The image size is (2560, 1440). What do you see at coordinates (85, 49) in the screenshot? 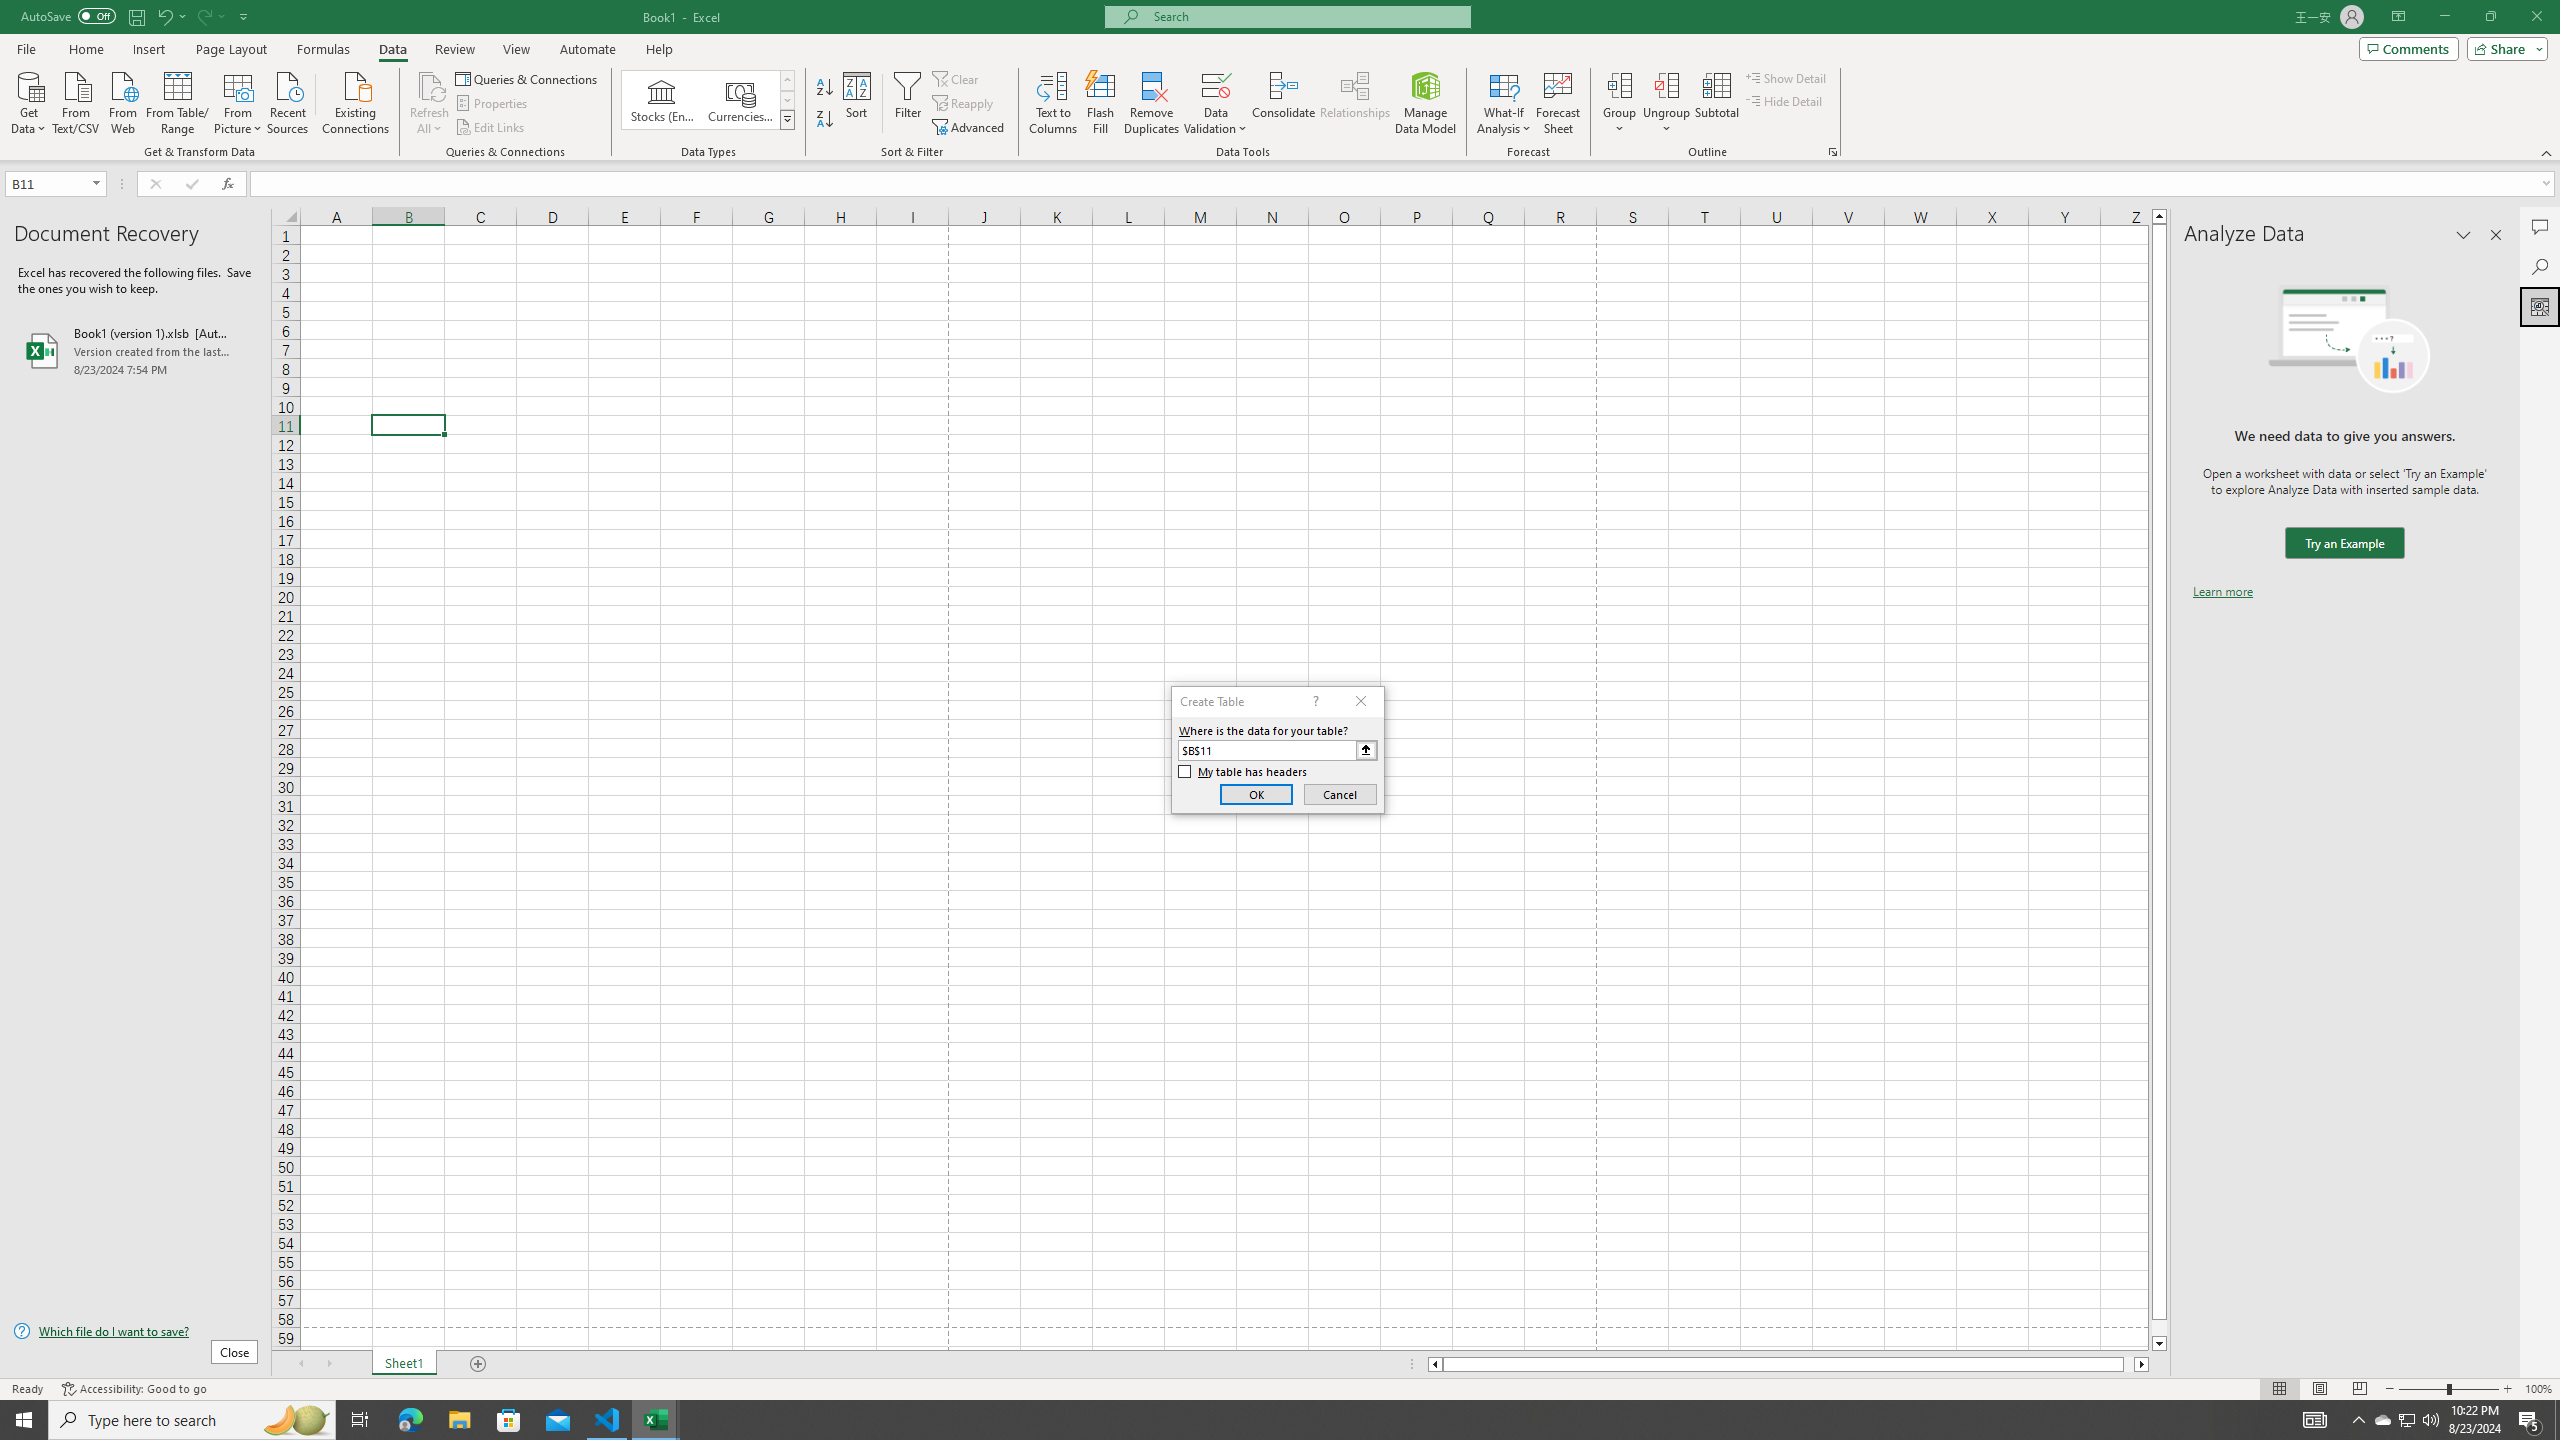
I see `Home` at bounding box center [85, 49].